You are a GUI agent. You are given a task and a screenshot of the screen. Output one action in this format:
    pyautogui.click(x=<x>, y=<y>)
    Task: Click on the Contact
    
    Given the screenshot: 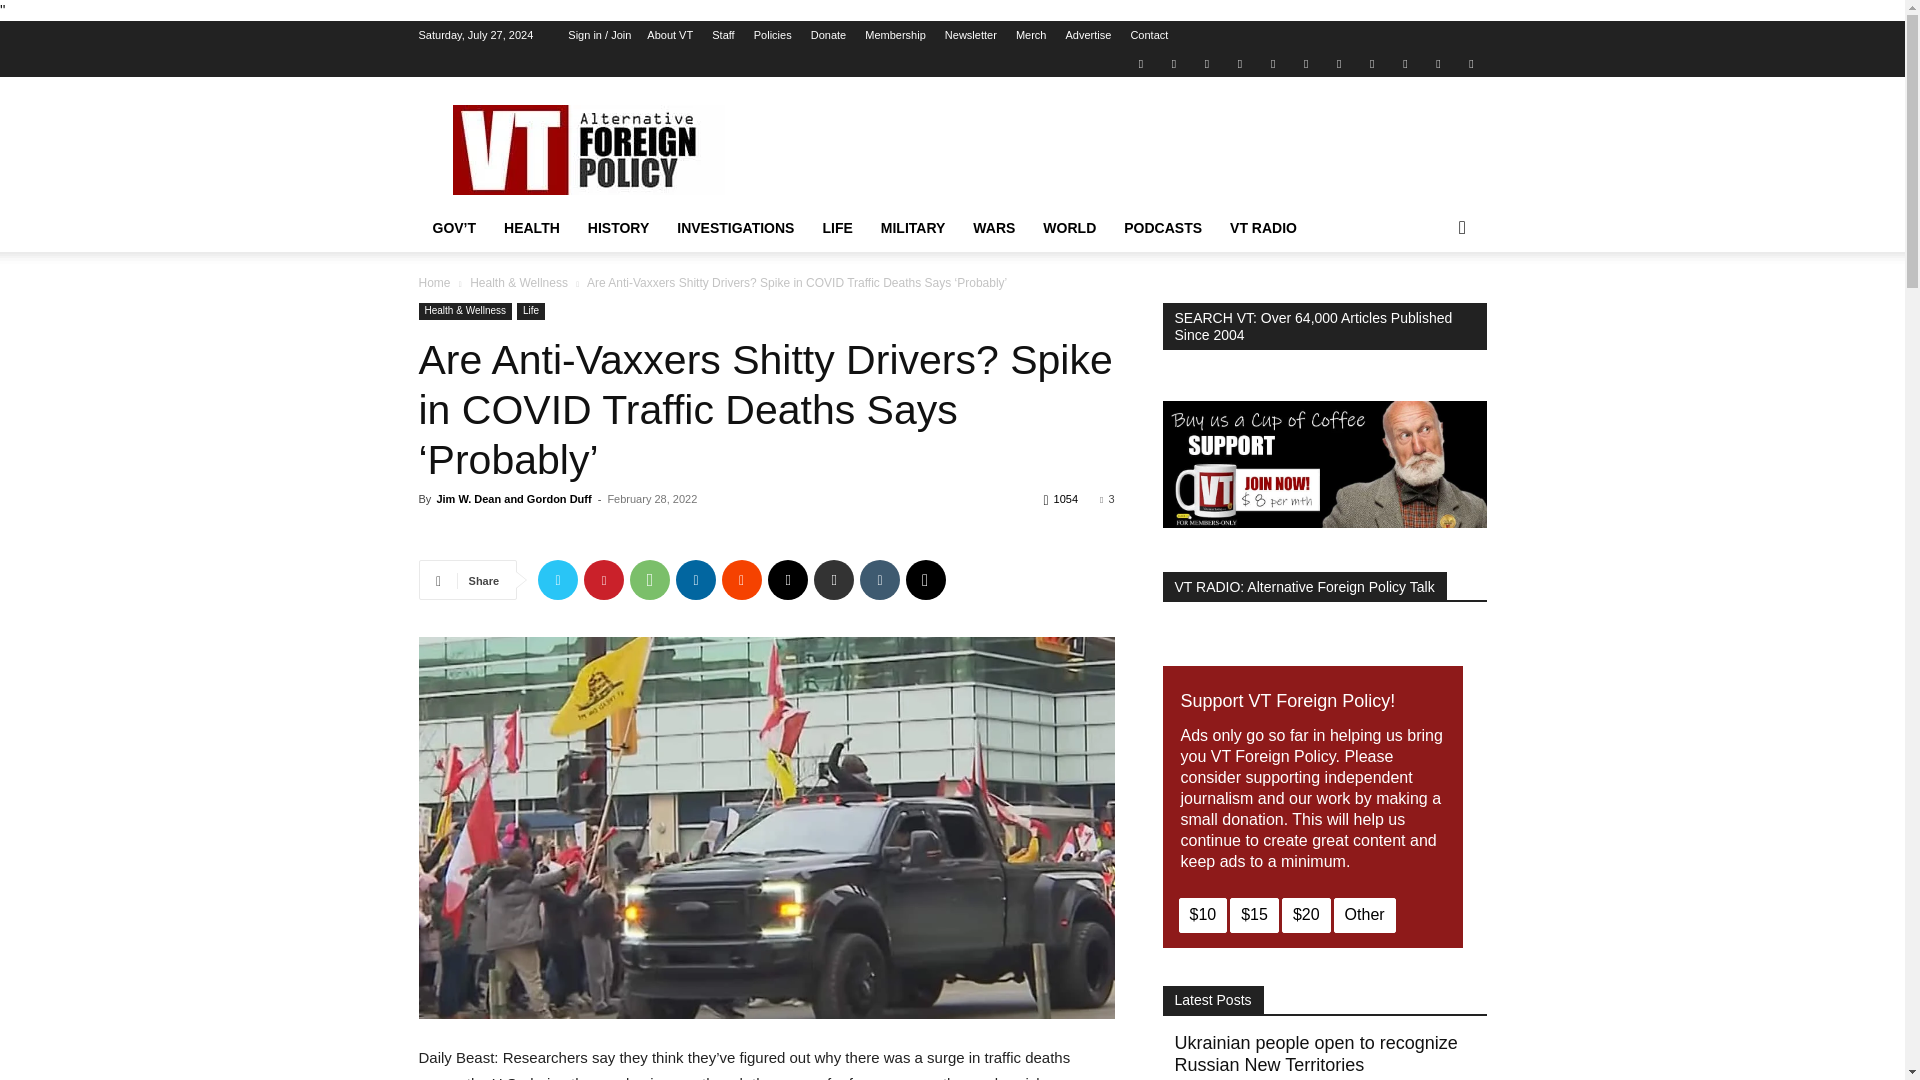 What is the action you would take?
    pyautogui.click(x=1148, y=35)
    